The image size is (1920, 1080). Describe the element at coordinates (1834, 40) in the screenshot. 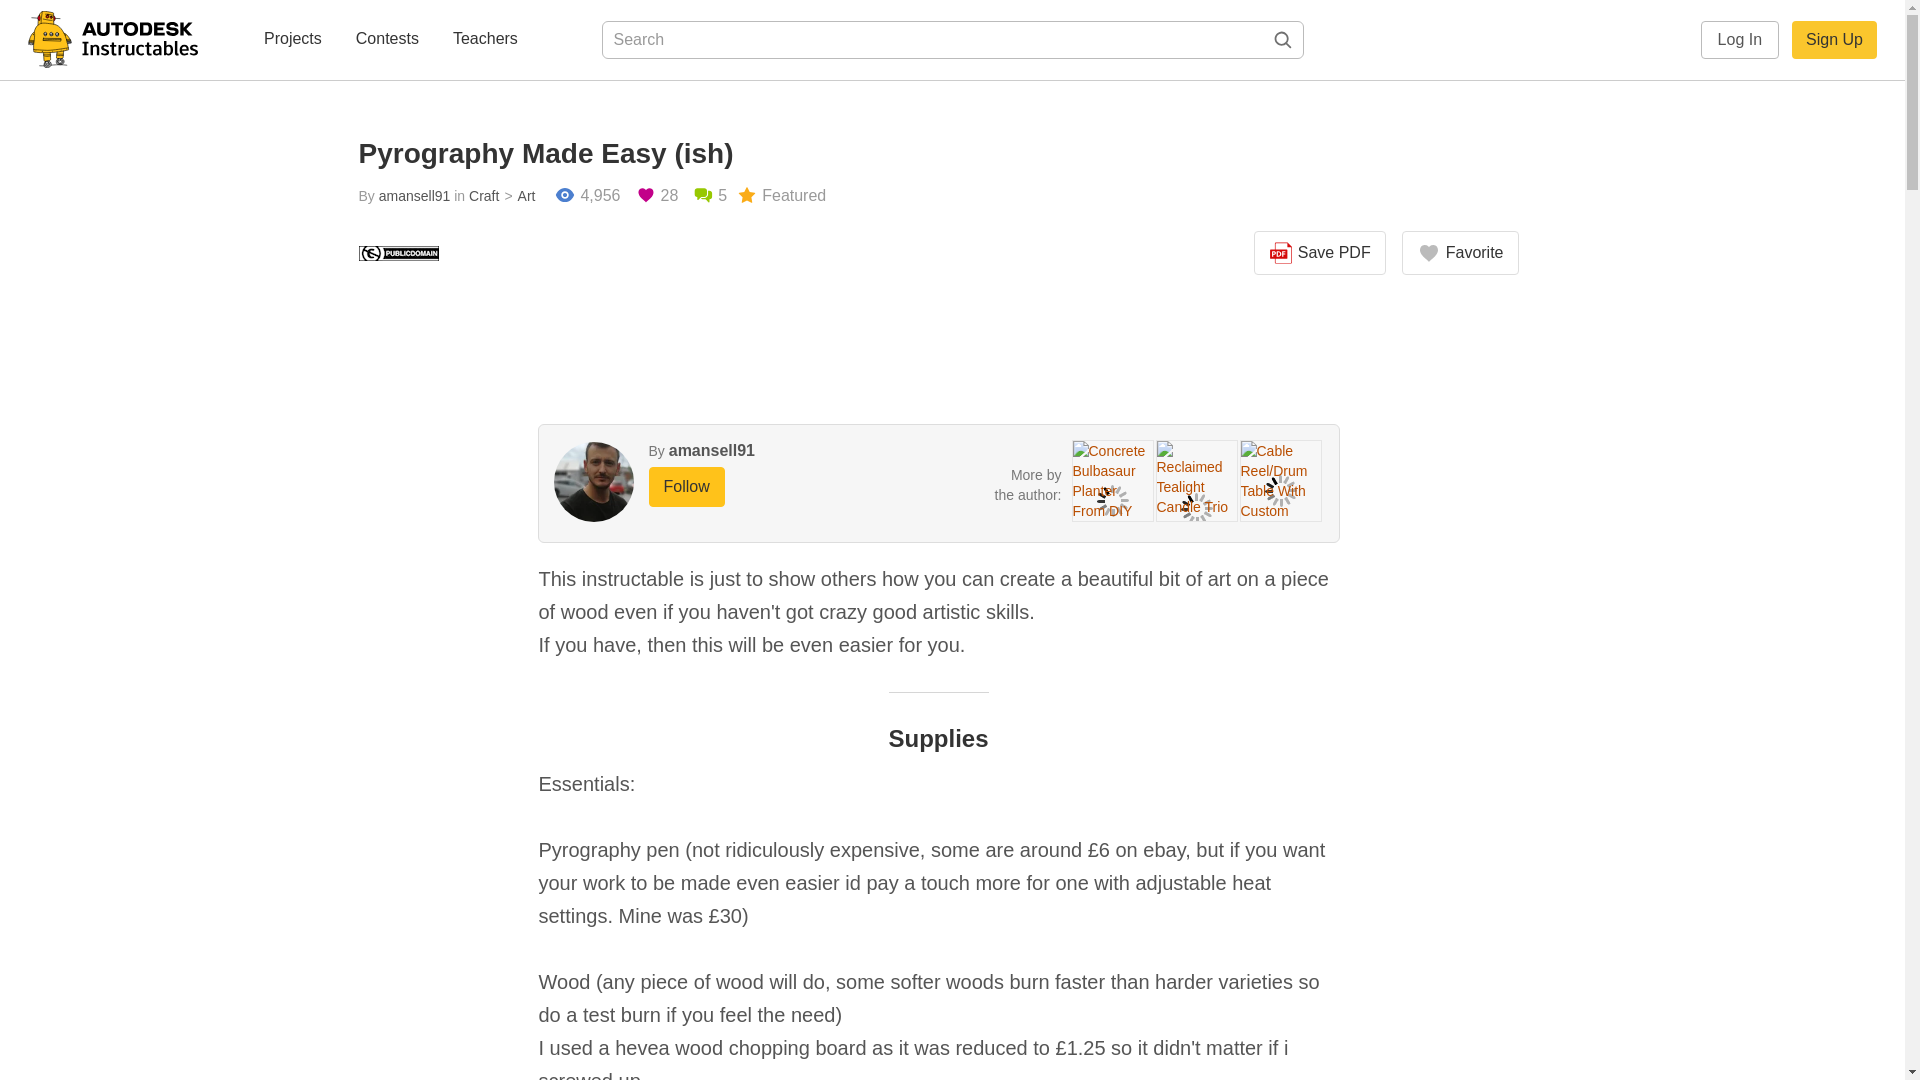

I see `Sign Up` at that location.